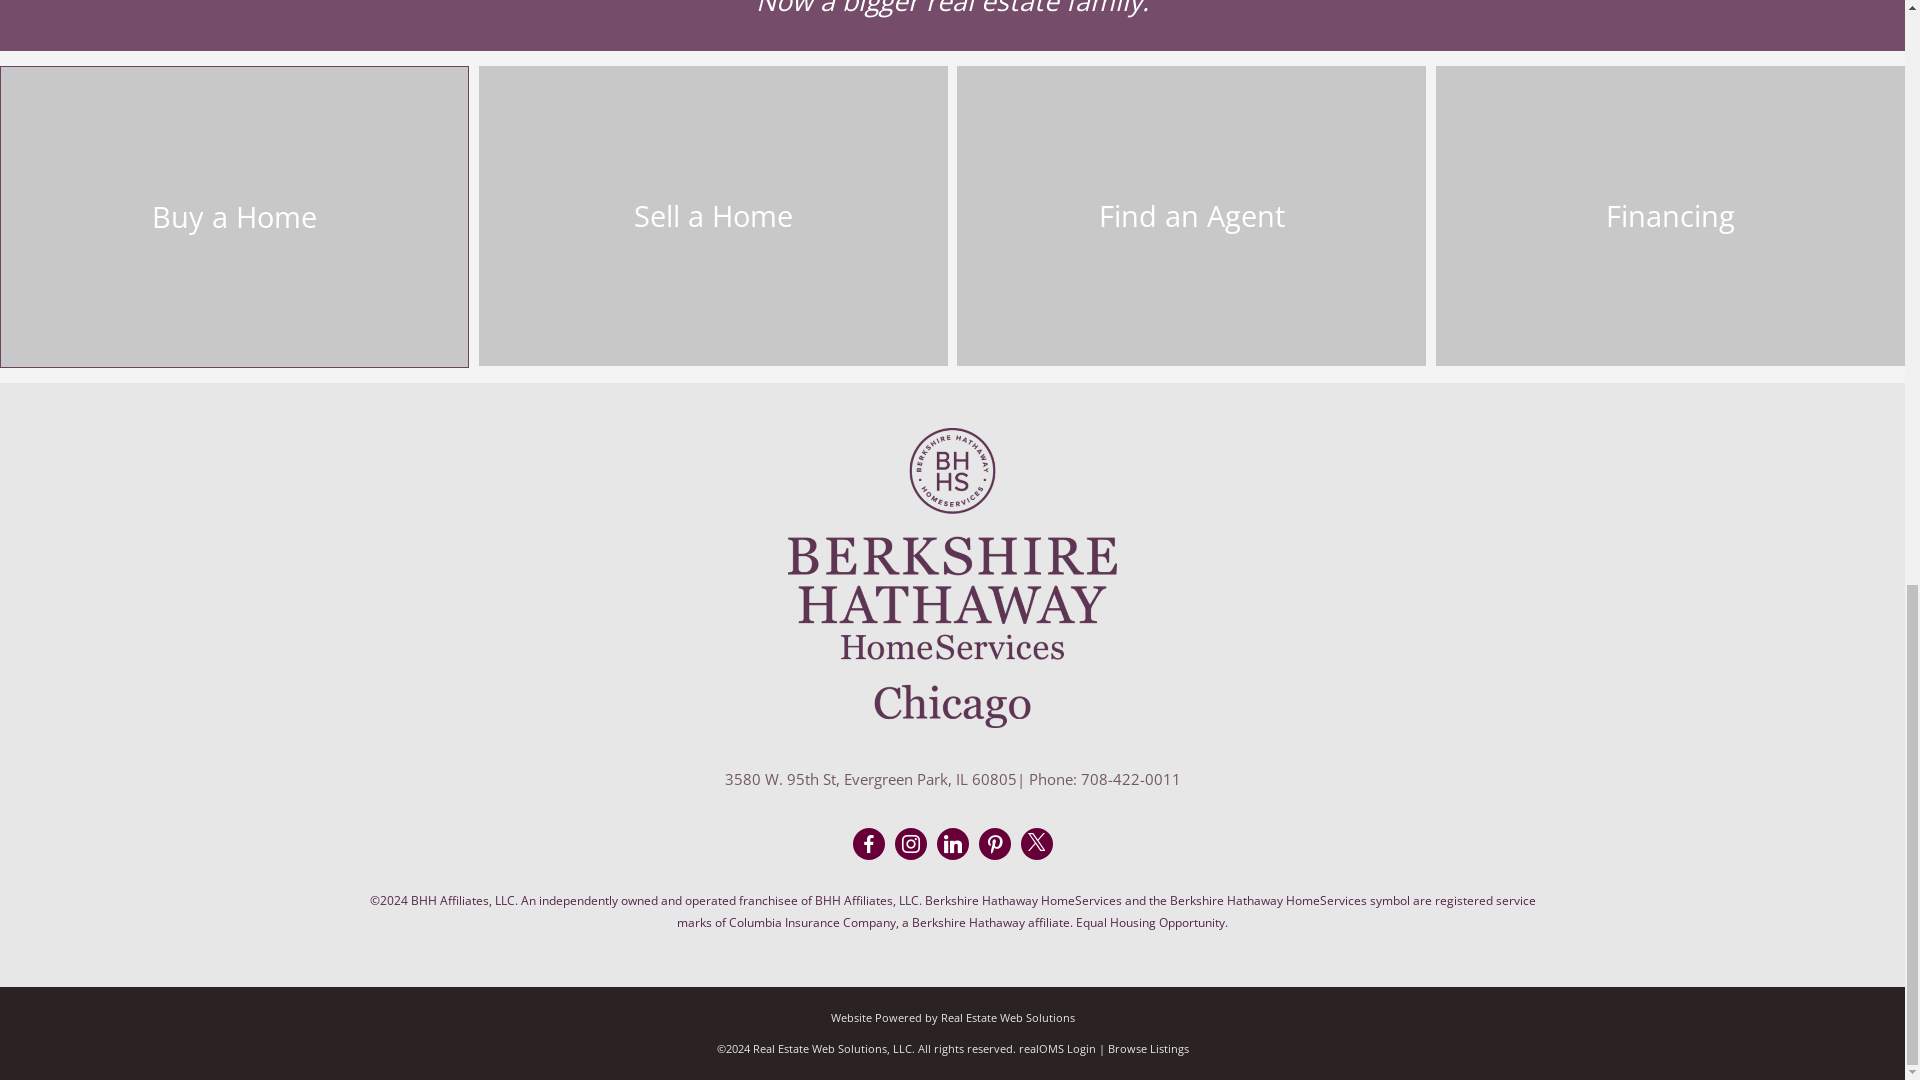 This screenshot has width=1920, height=1080. Describe the element at coordinates (868, 844) in the screenshot. I see `Visit us on Facebook` at that location.